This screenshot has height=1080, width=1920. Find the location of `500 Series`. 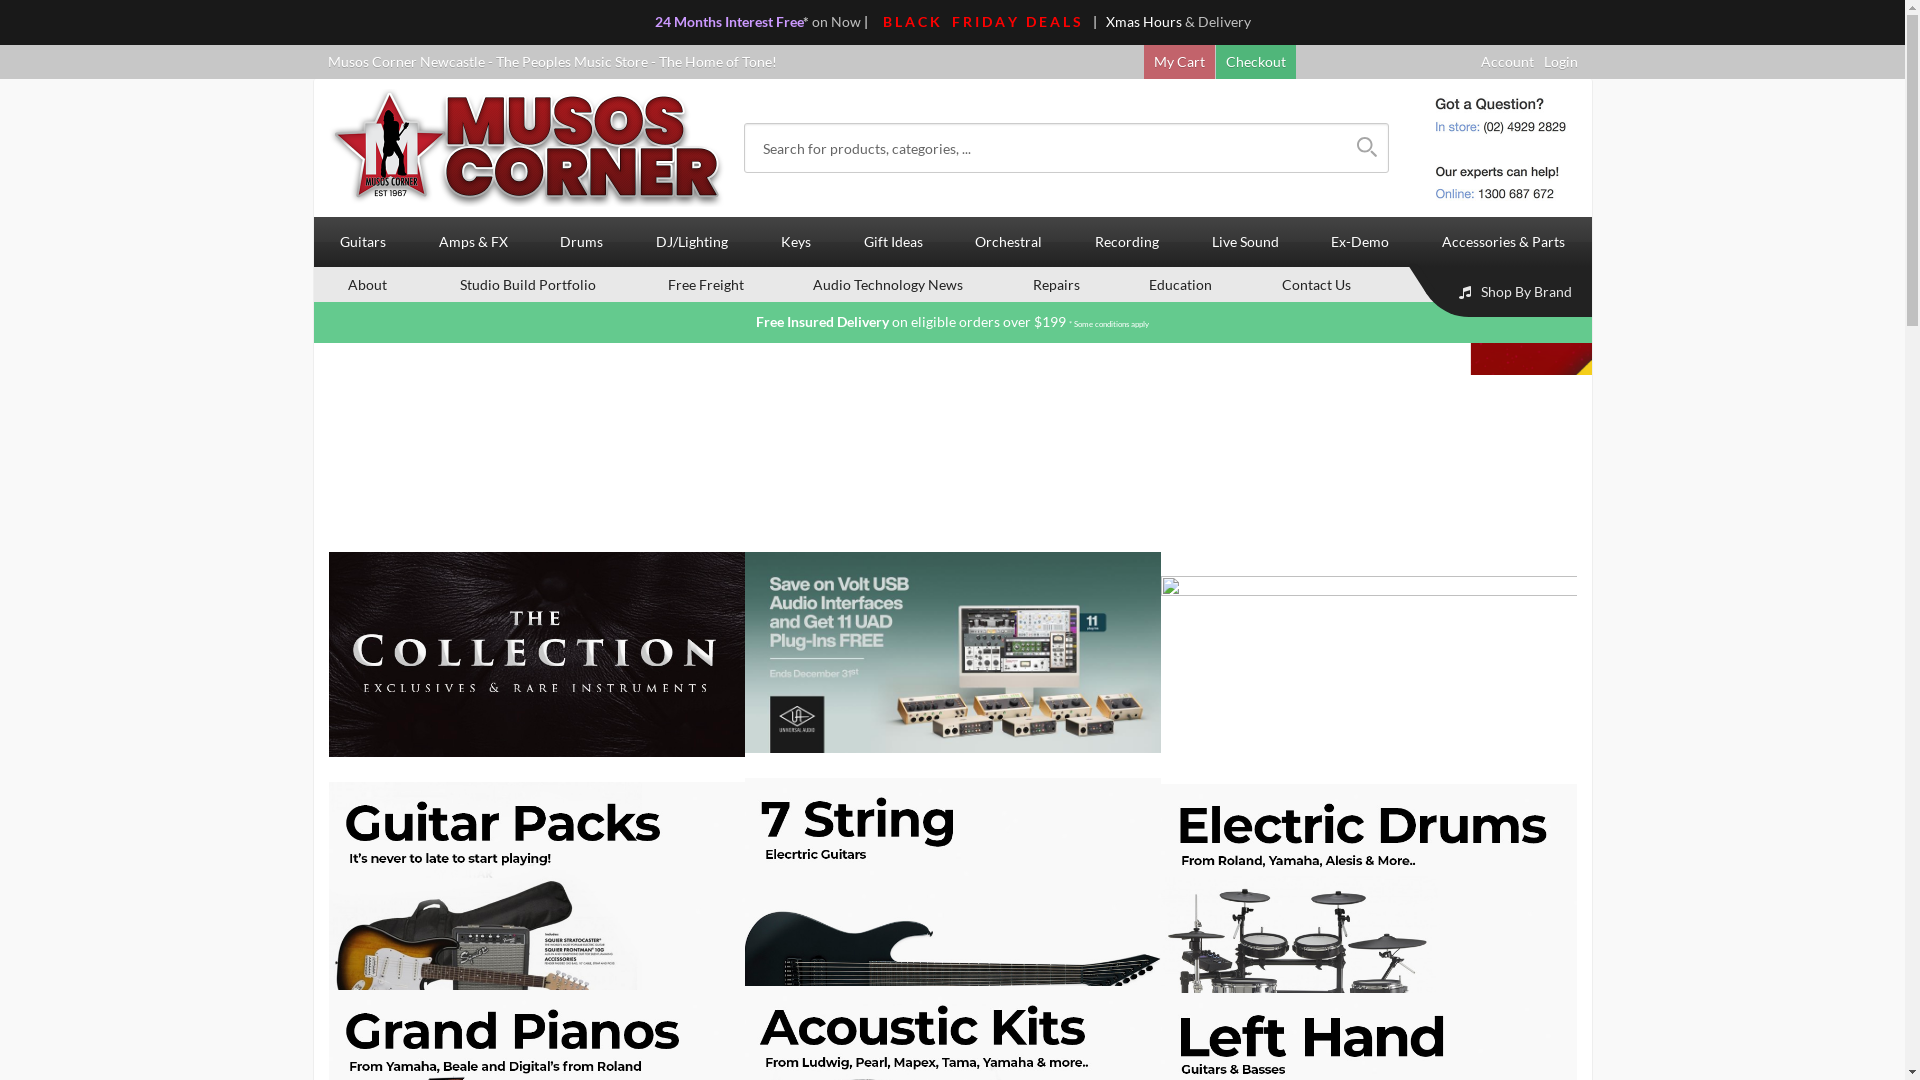

500 Series is located at coordinates (55, 796).